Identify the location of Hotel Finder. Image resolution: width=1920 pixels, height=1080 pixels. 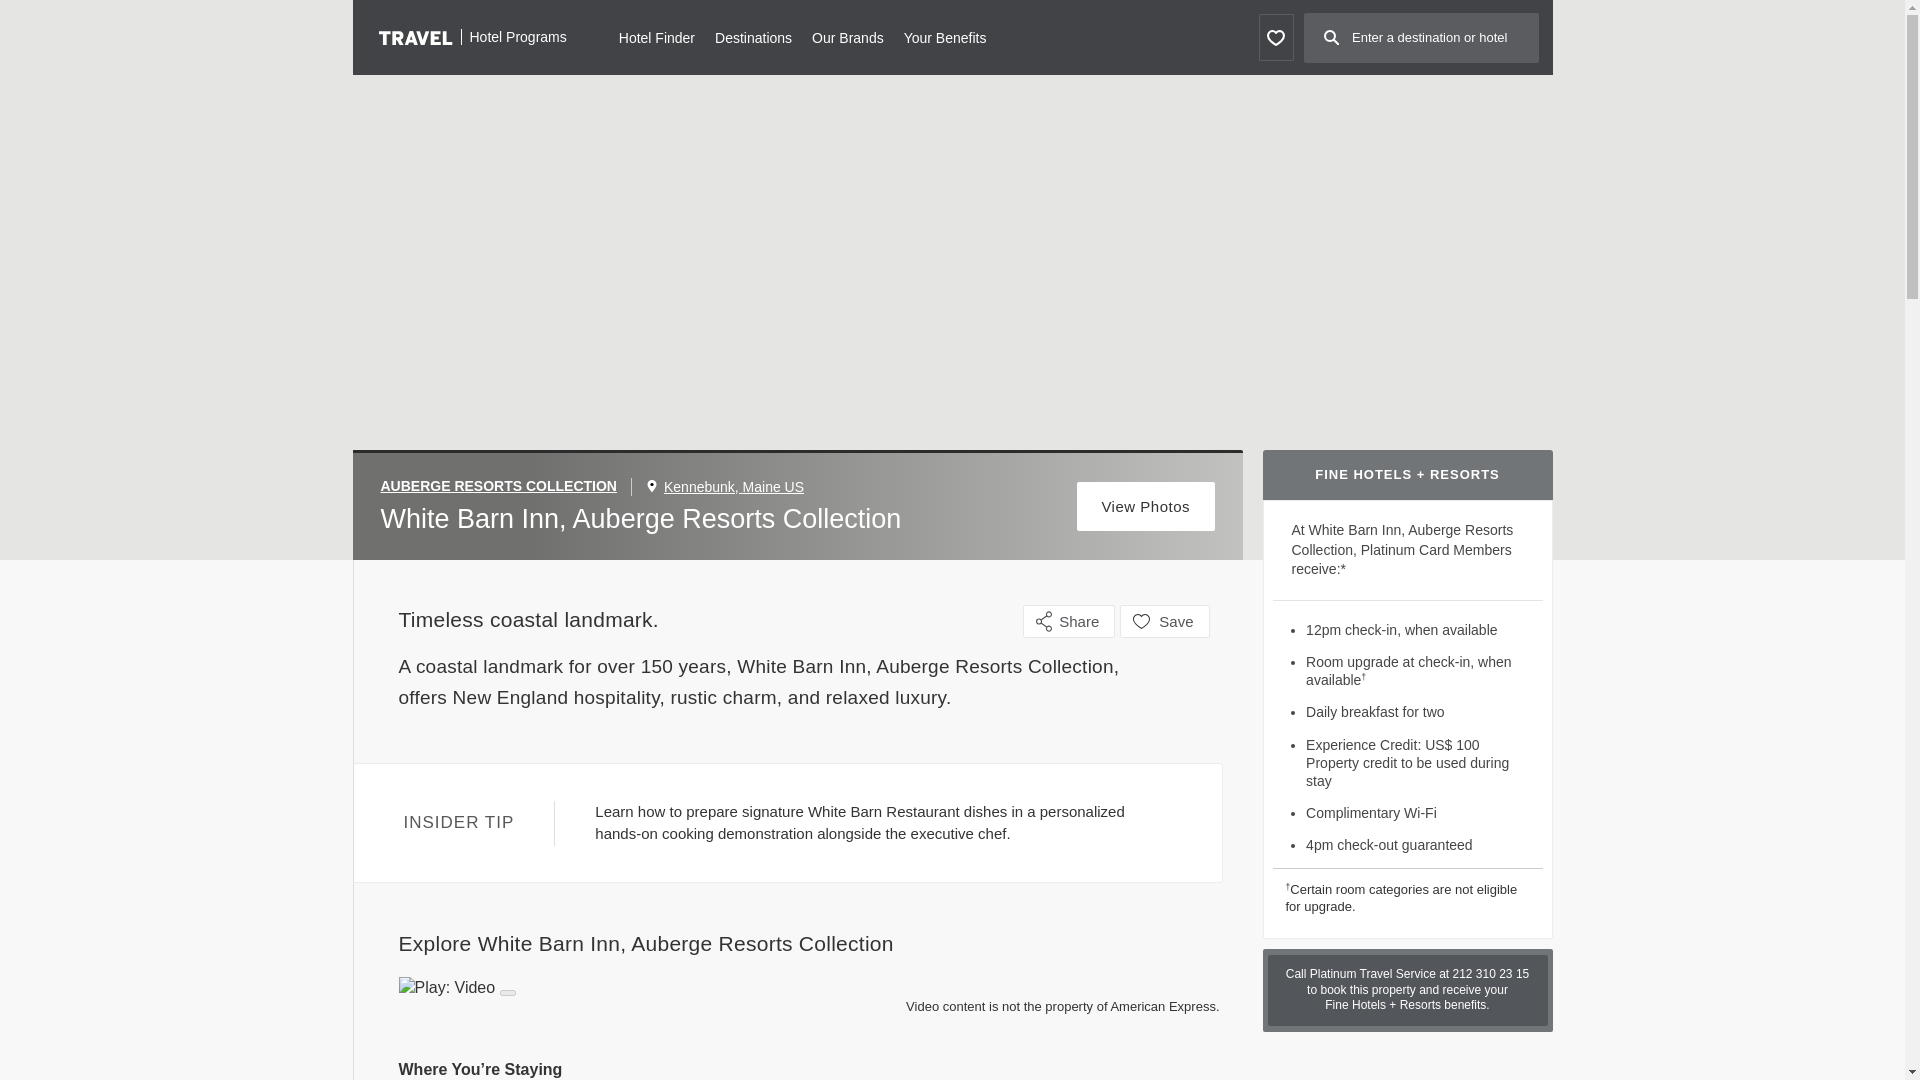
(656, 36).